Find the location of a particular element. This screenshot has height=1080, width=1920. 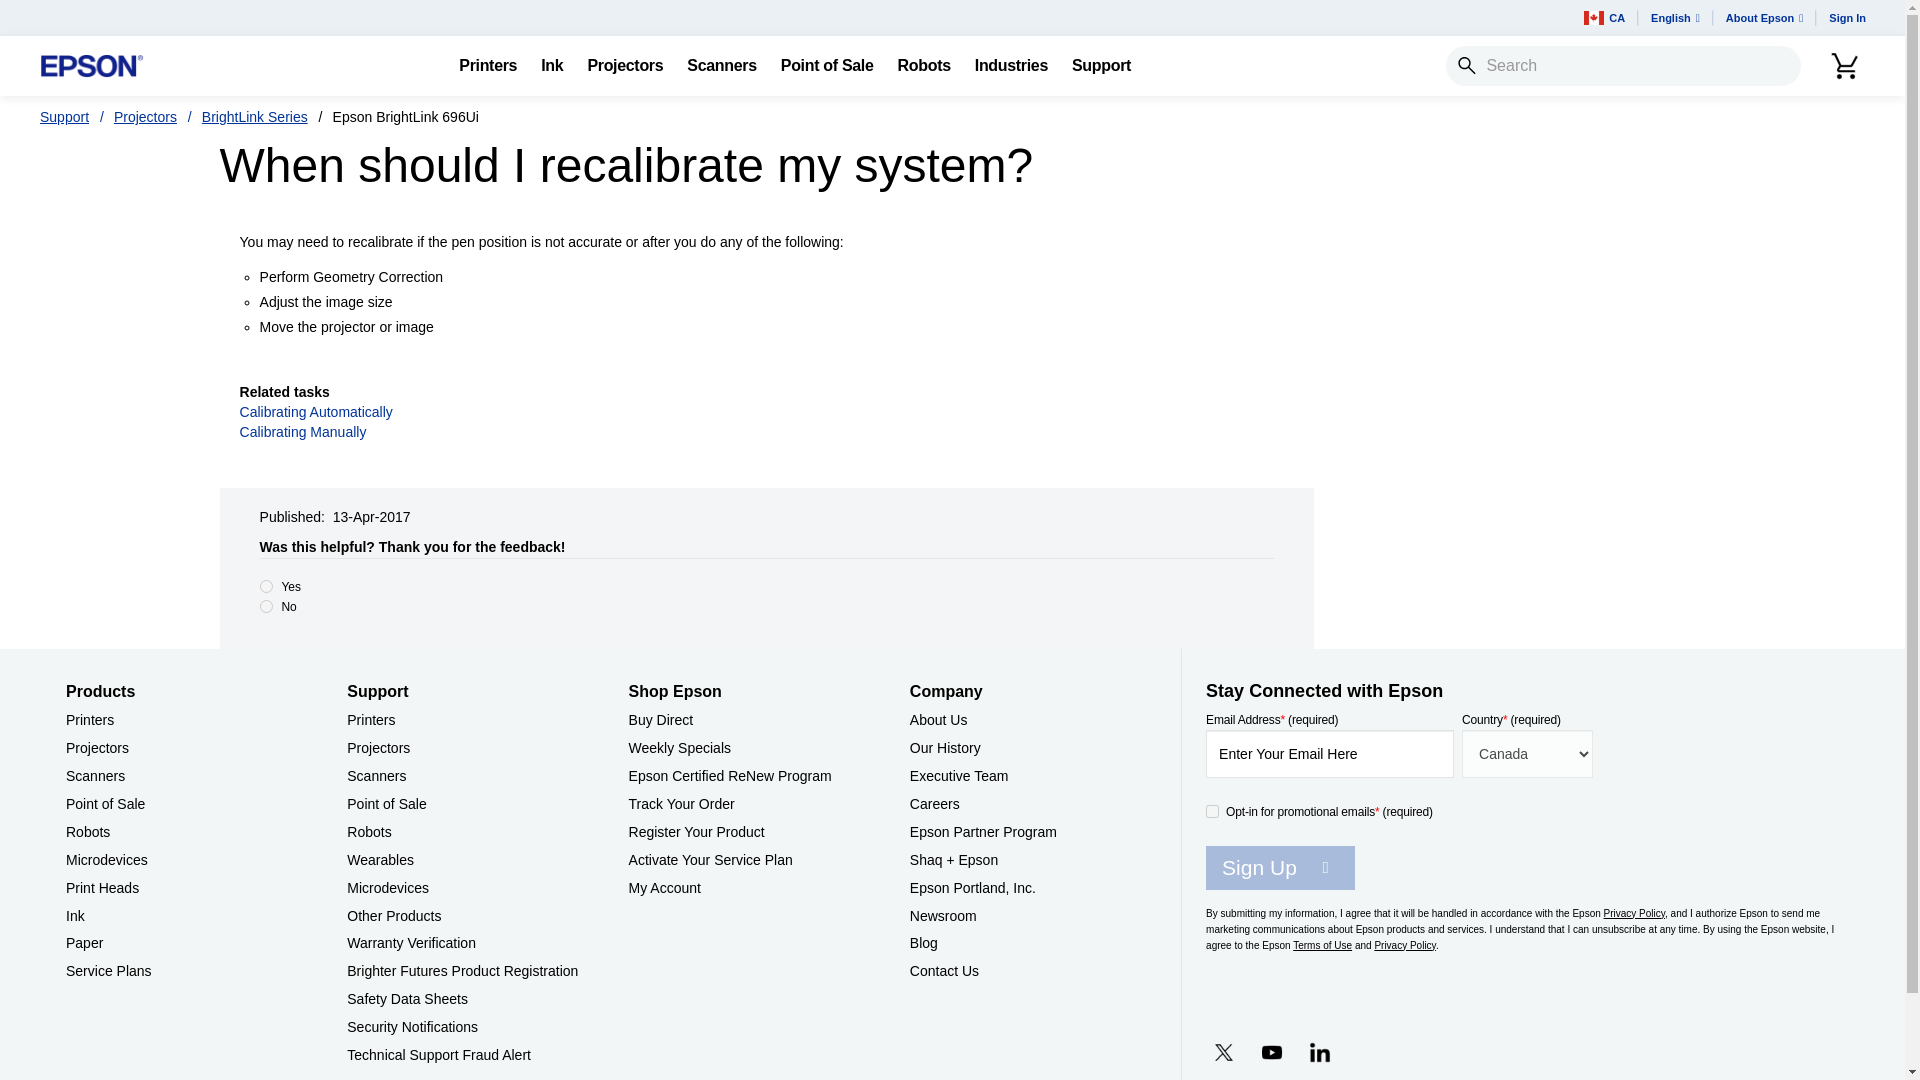

CA is located at coordinates (1604, 18).